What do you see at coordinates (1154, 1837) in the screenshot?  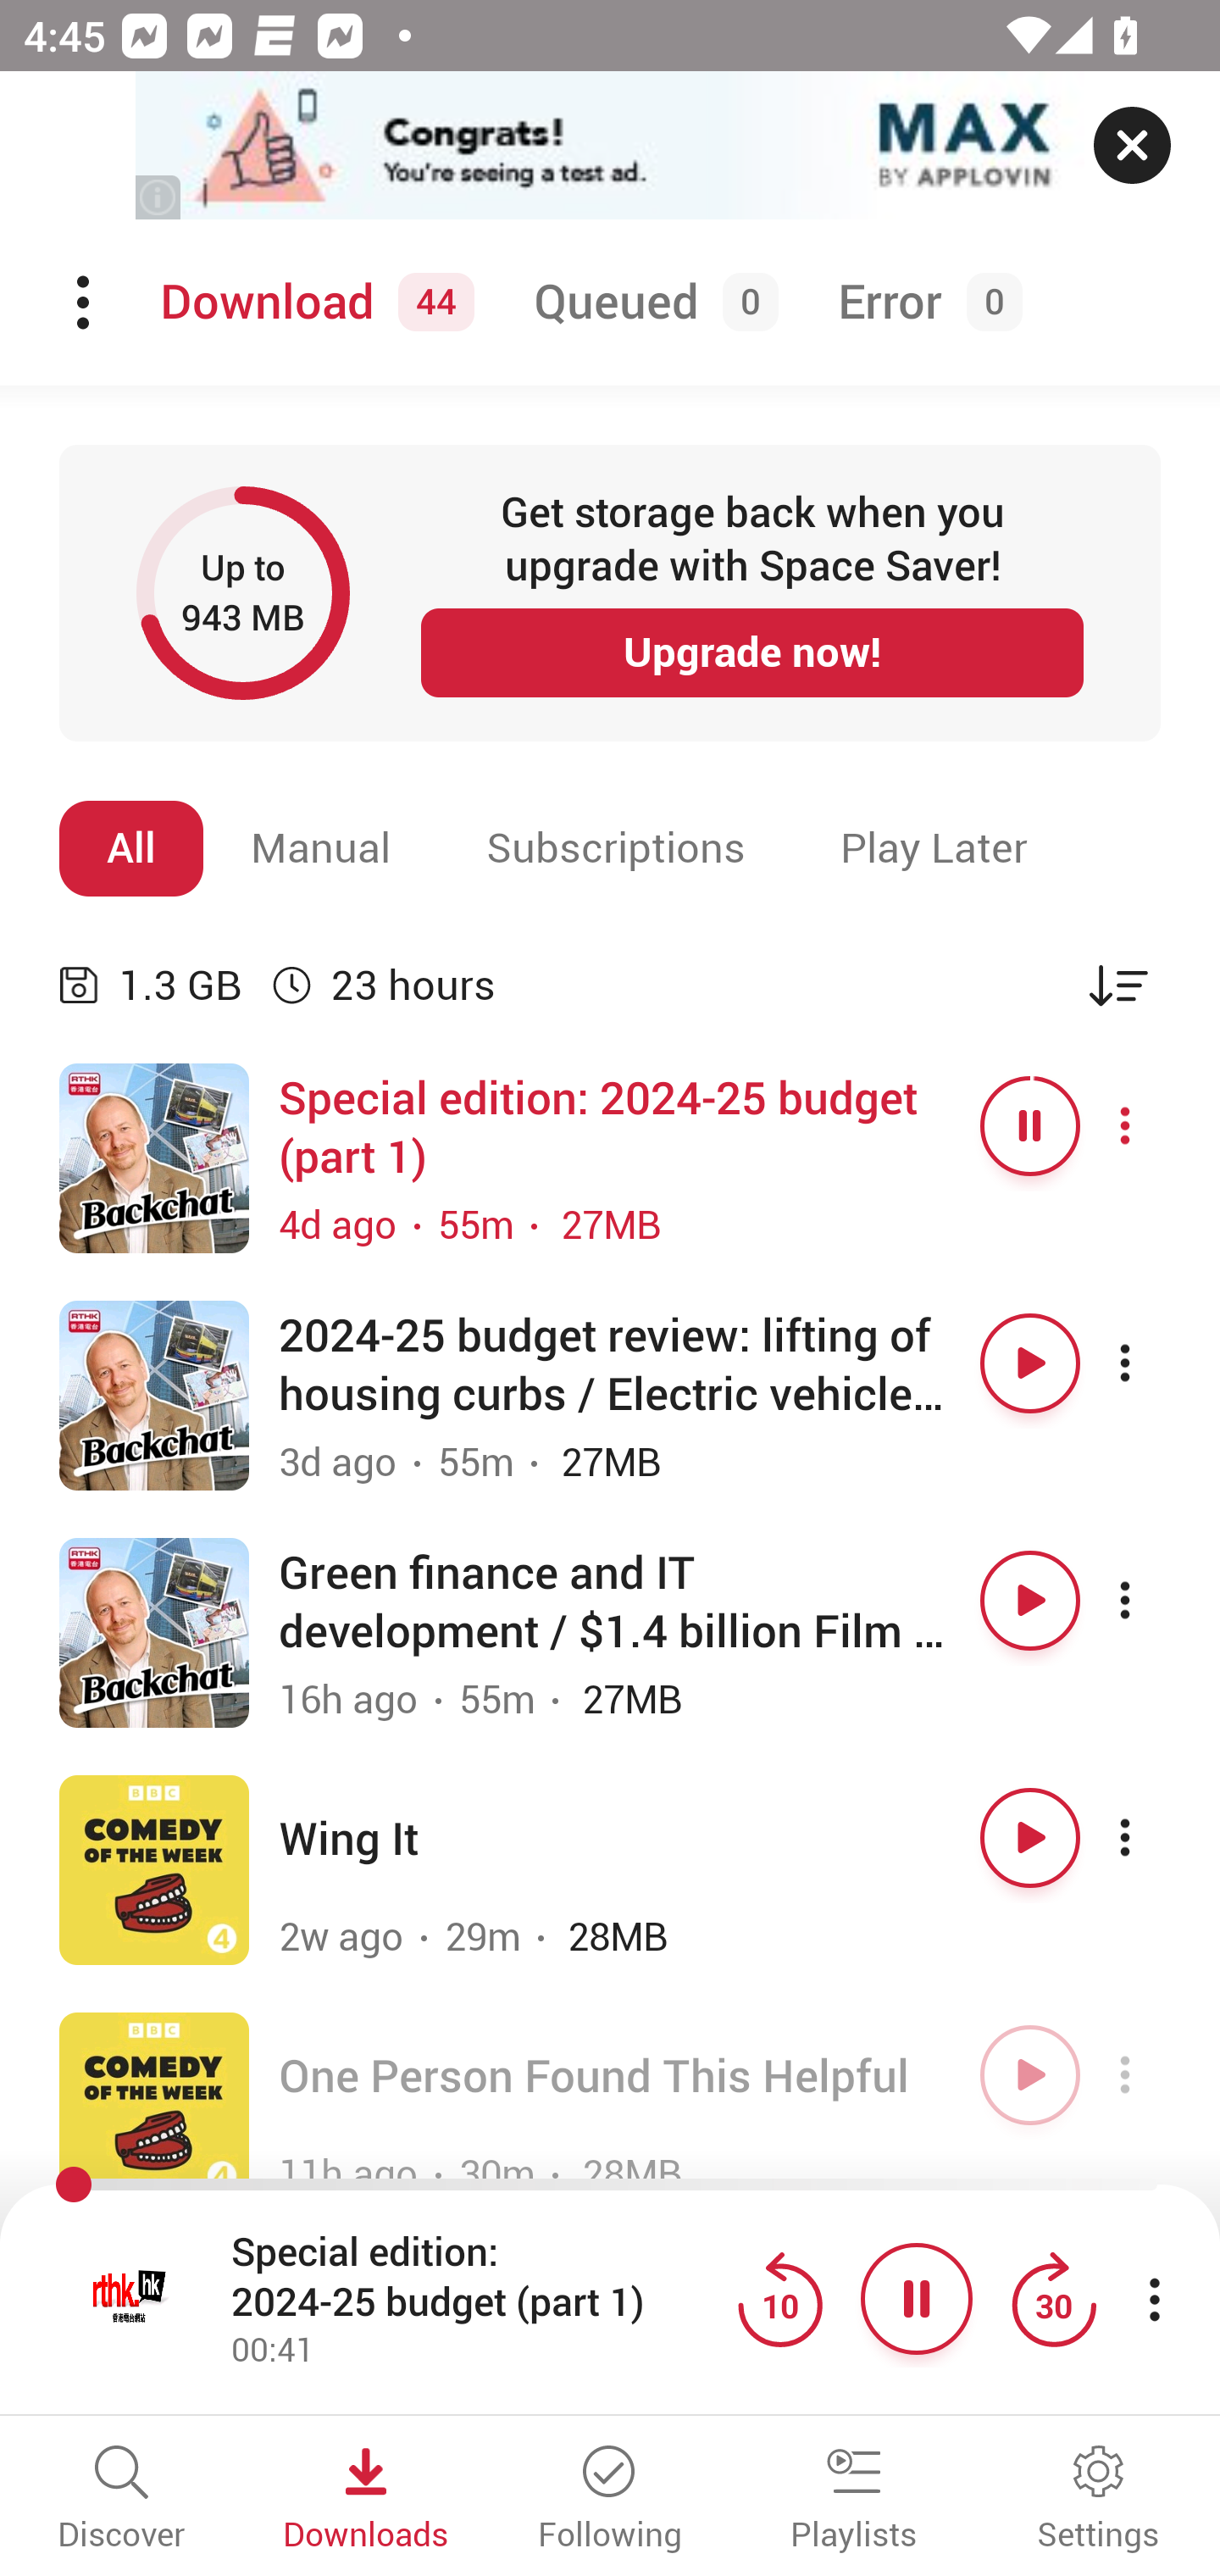 I see `More options` at bounding box center [1154, 1837].